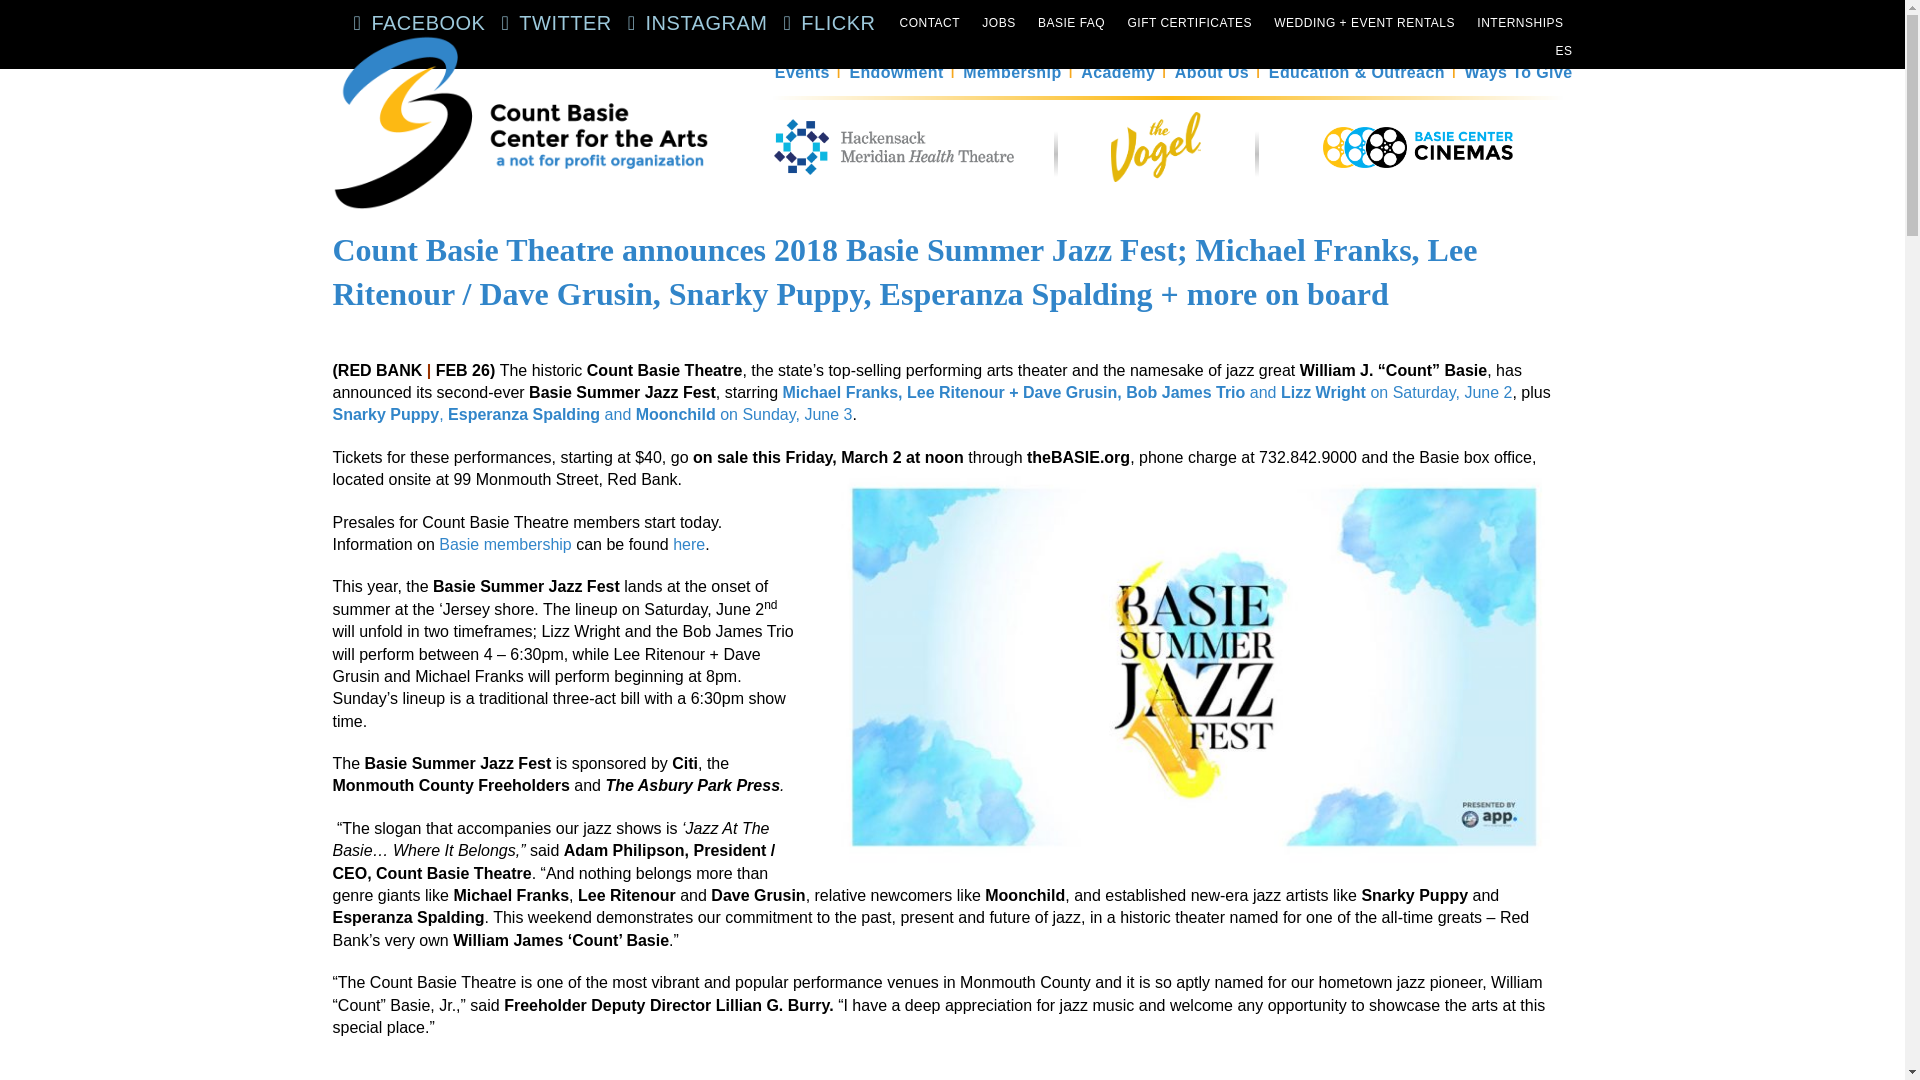 Image resolution: width=1920 pixels, height=1080 pixels. What do you see at coordinates (414, 22) in the screenshot?
I see `FACEBOOK` at bounding box center [414, 22].